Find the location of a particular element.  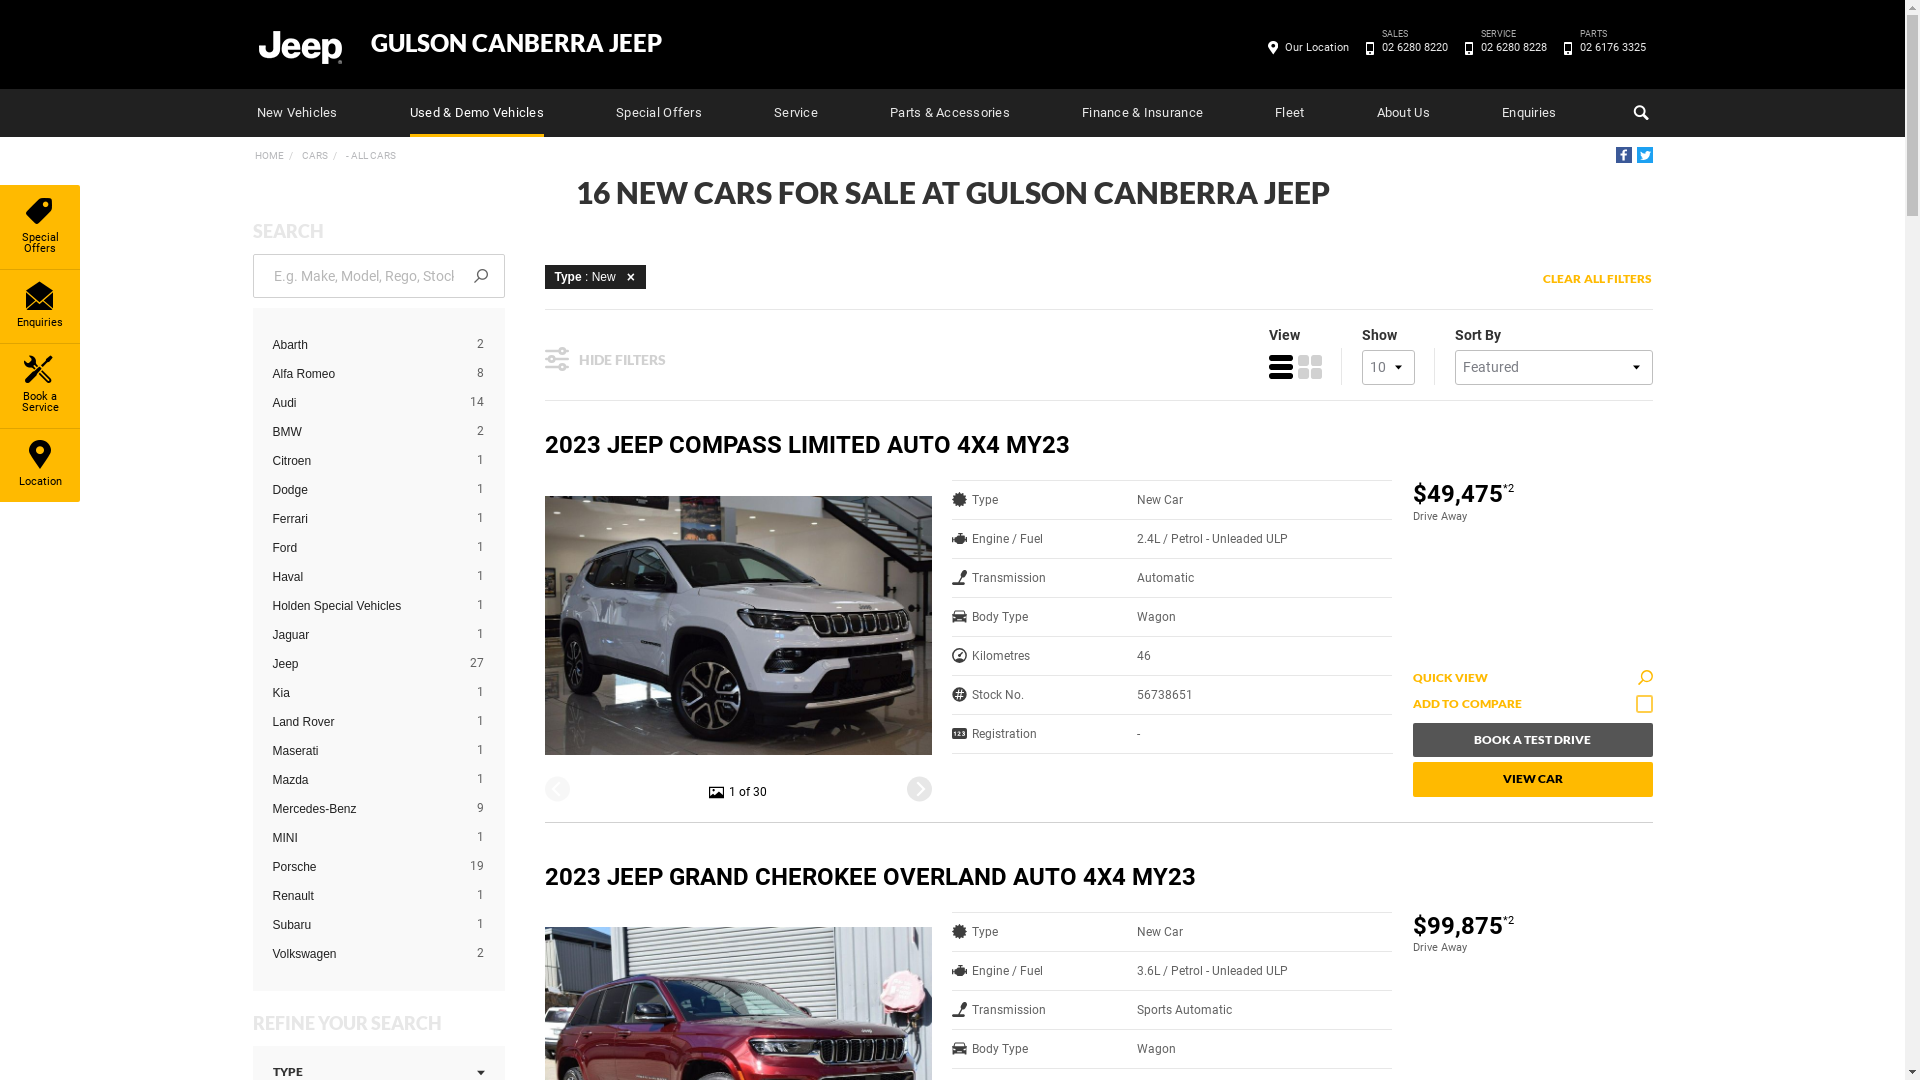

PARTS
02 6176 3325 is located at coordinates (1612, 48).